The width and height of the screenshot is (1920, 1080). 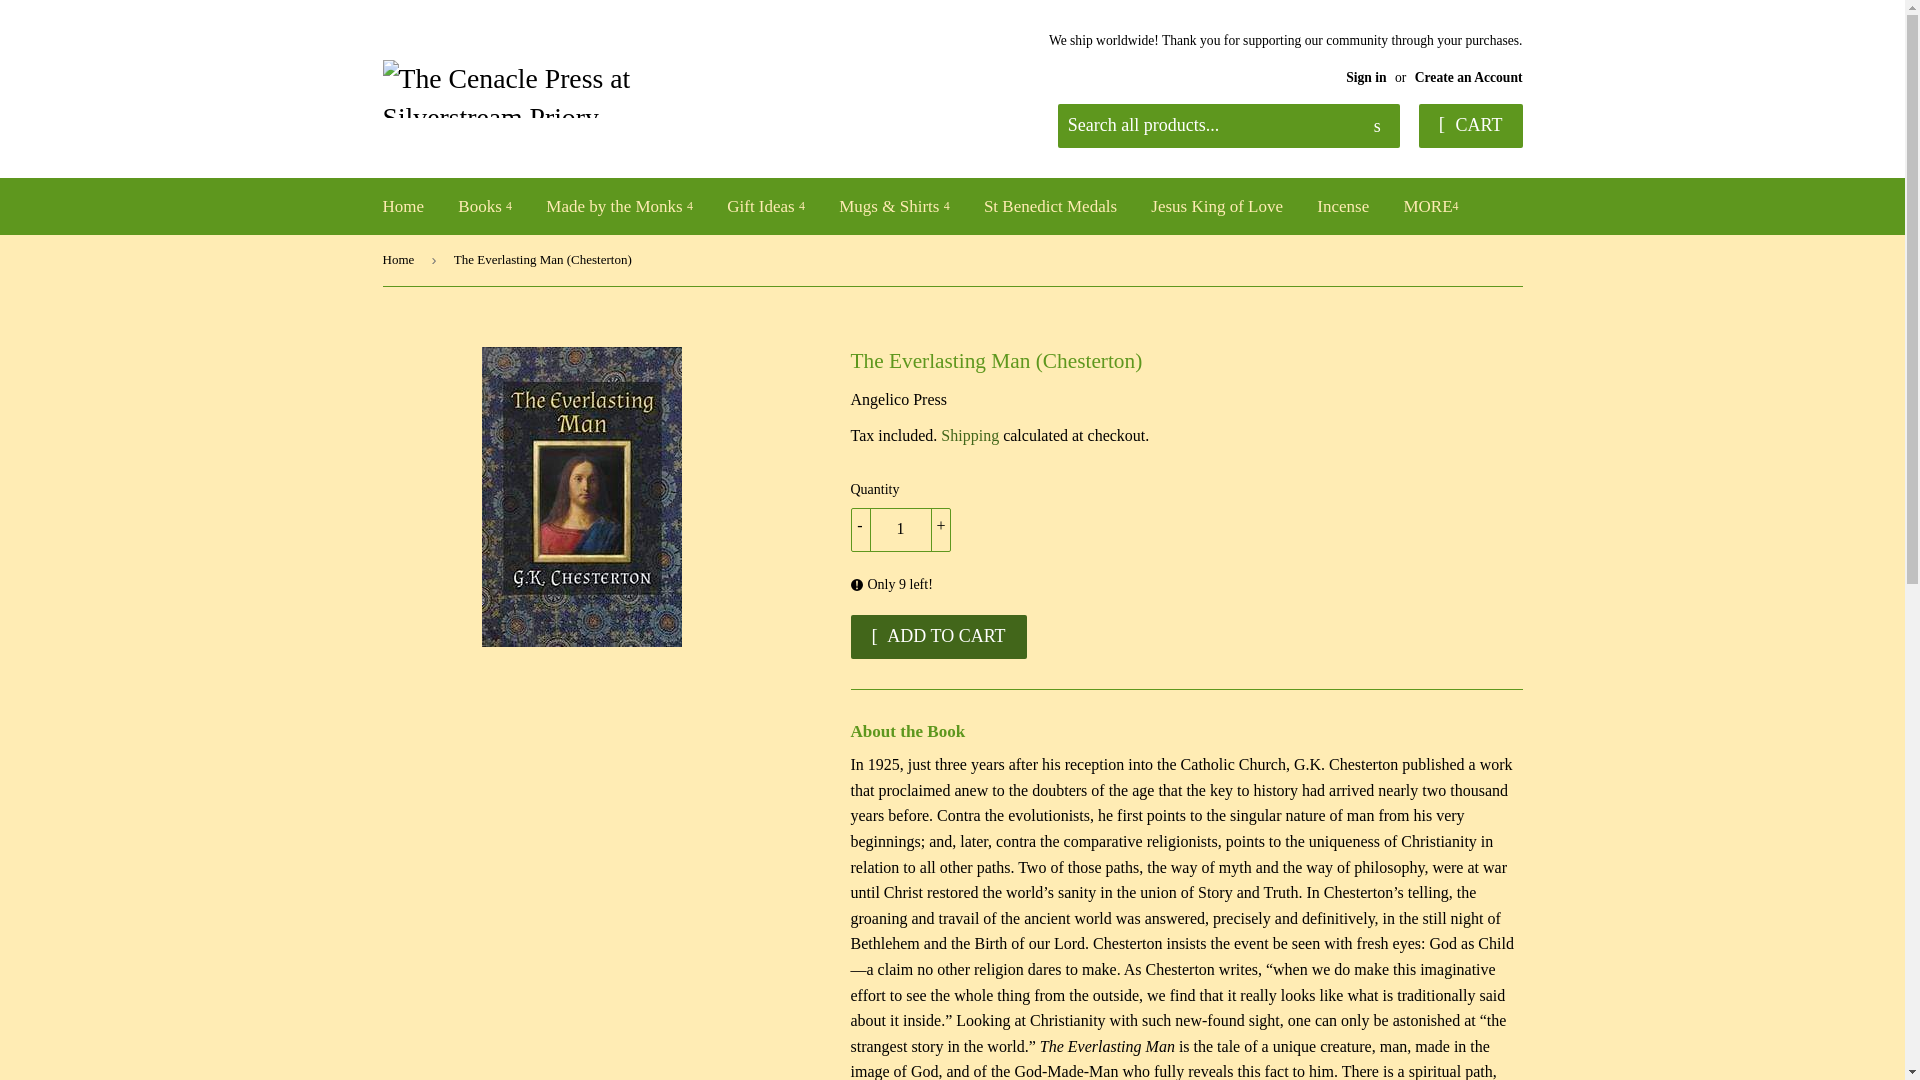 I want to click on Create an Account, so click(x=1468, y=78).